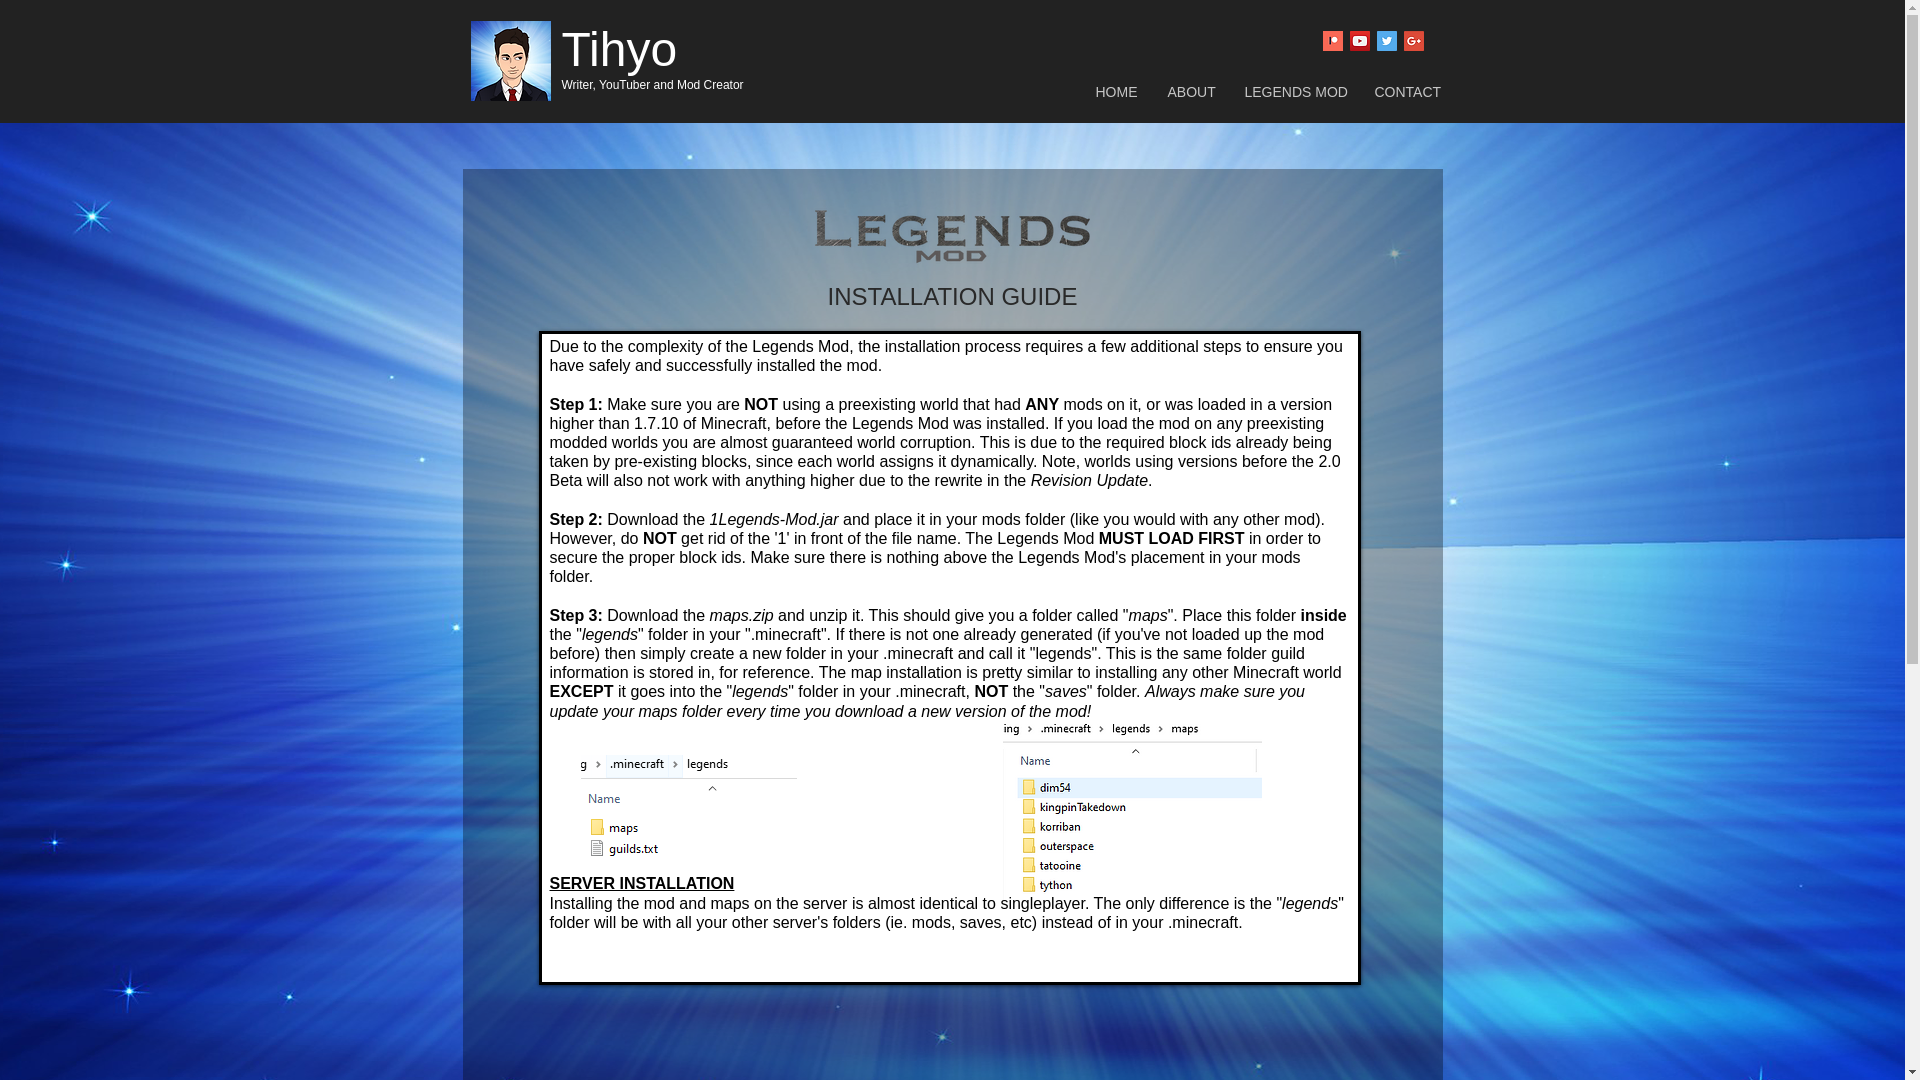 This screenshot has width=1920, height=1080. Describe the element at coordinates (1190, 92) in the screenshot. I see `ABOUT` at that location.